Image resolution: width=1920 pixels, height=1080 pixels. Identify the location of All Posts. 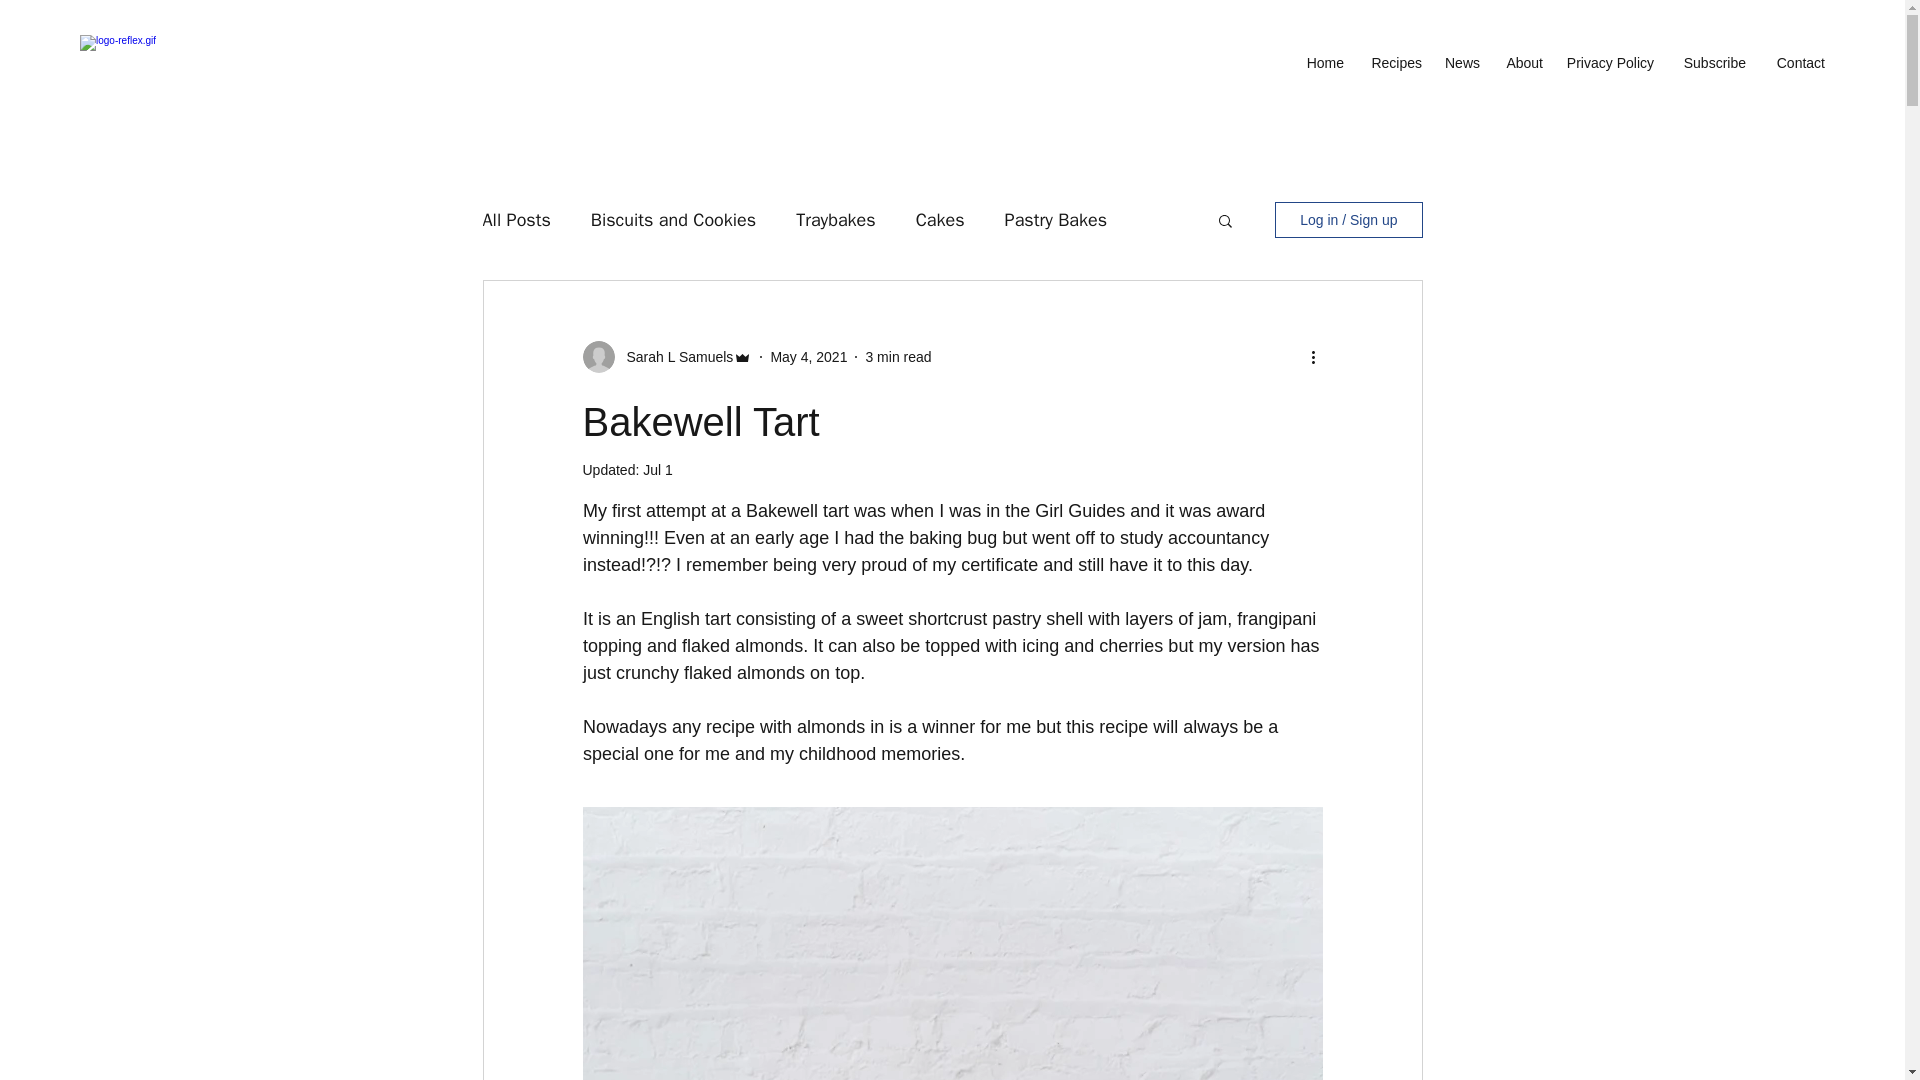
(515, 220).